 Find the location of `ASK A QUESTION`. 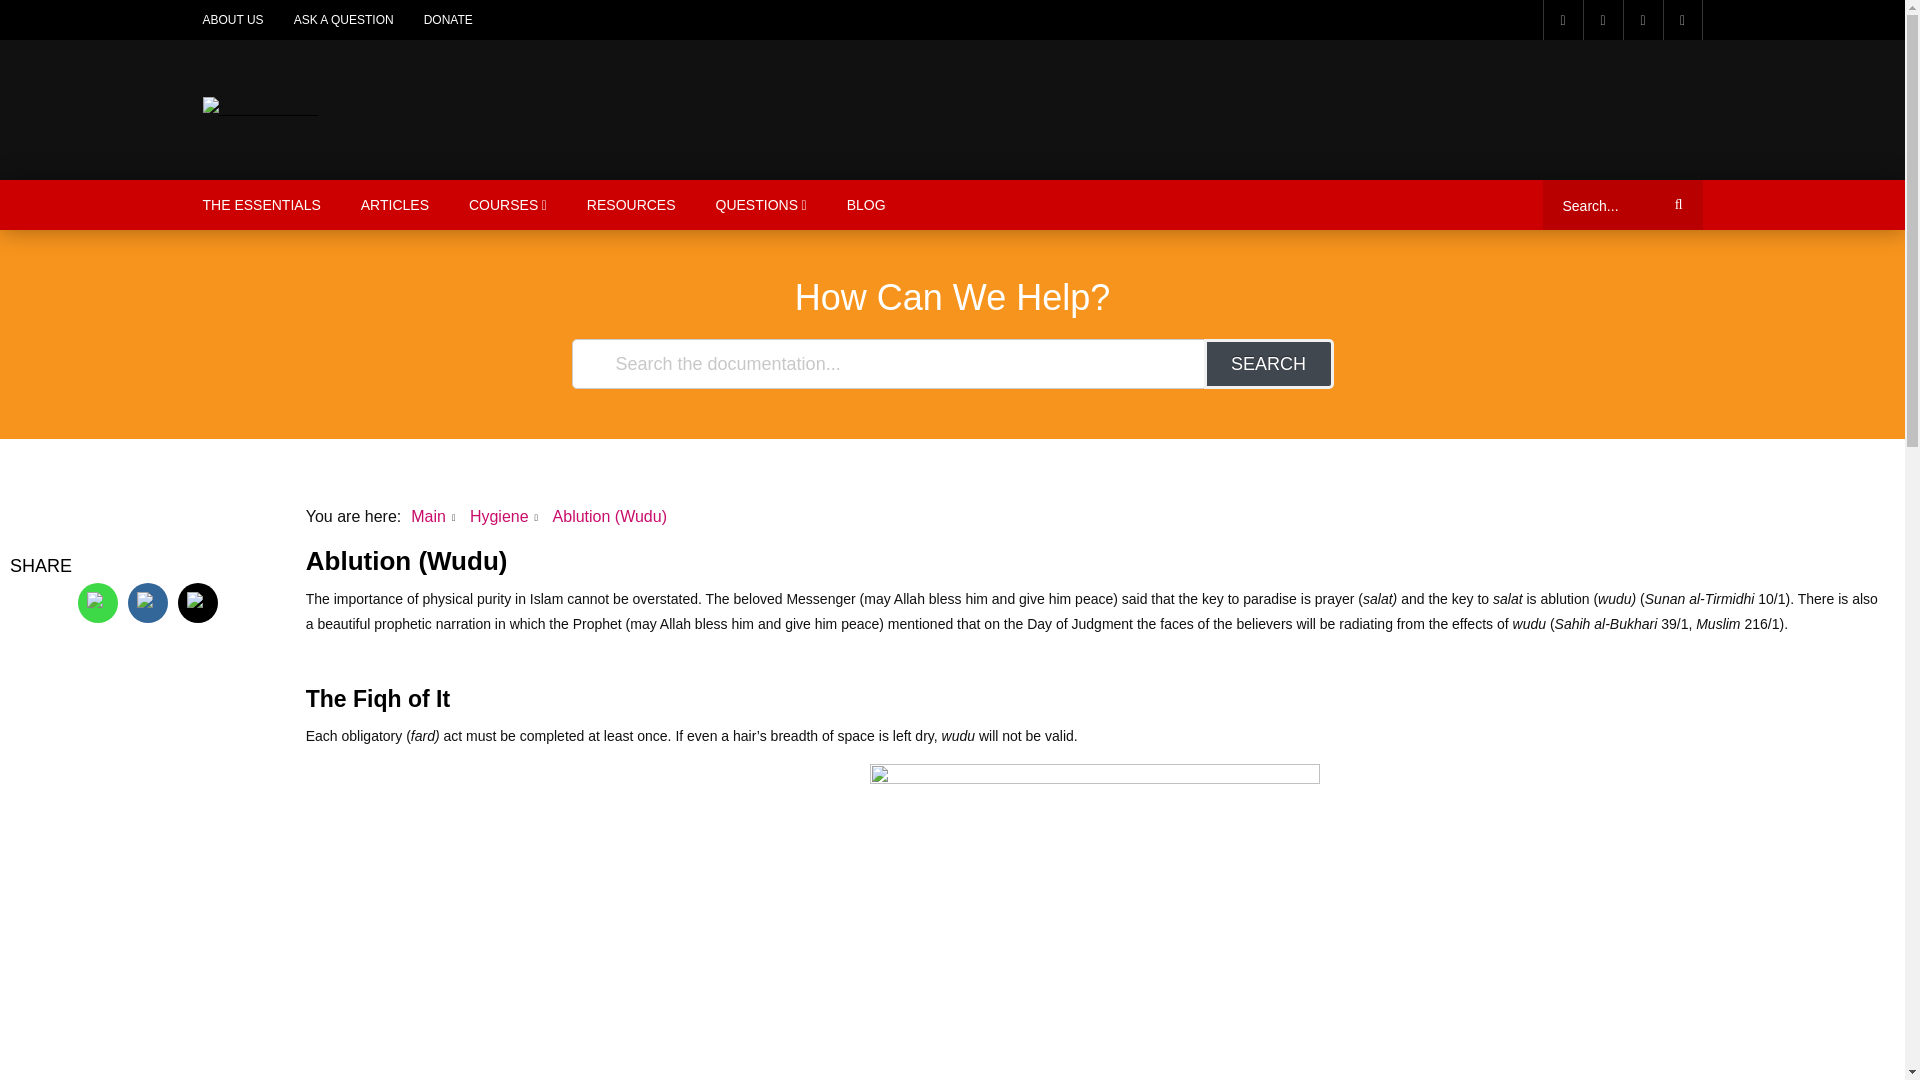

ASK A QUESTION is located at coordinates (343, 20).